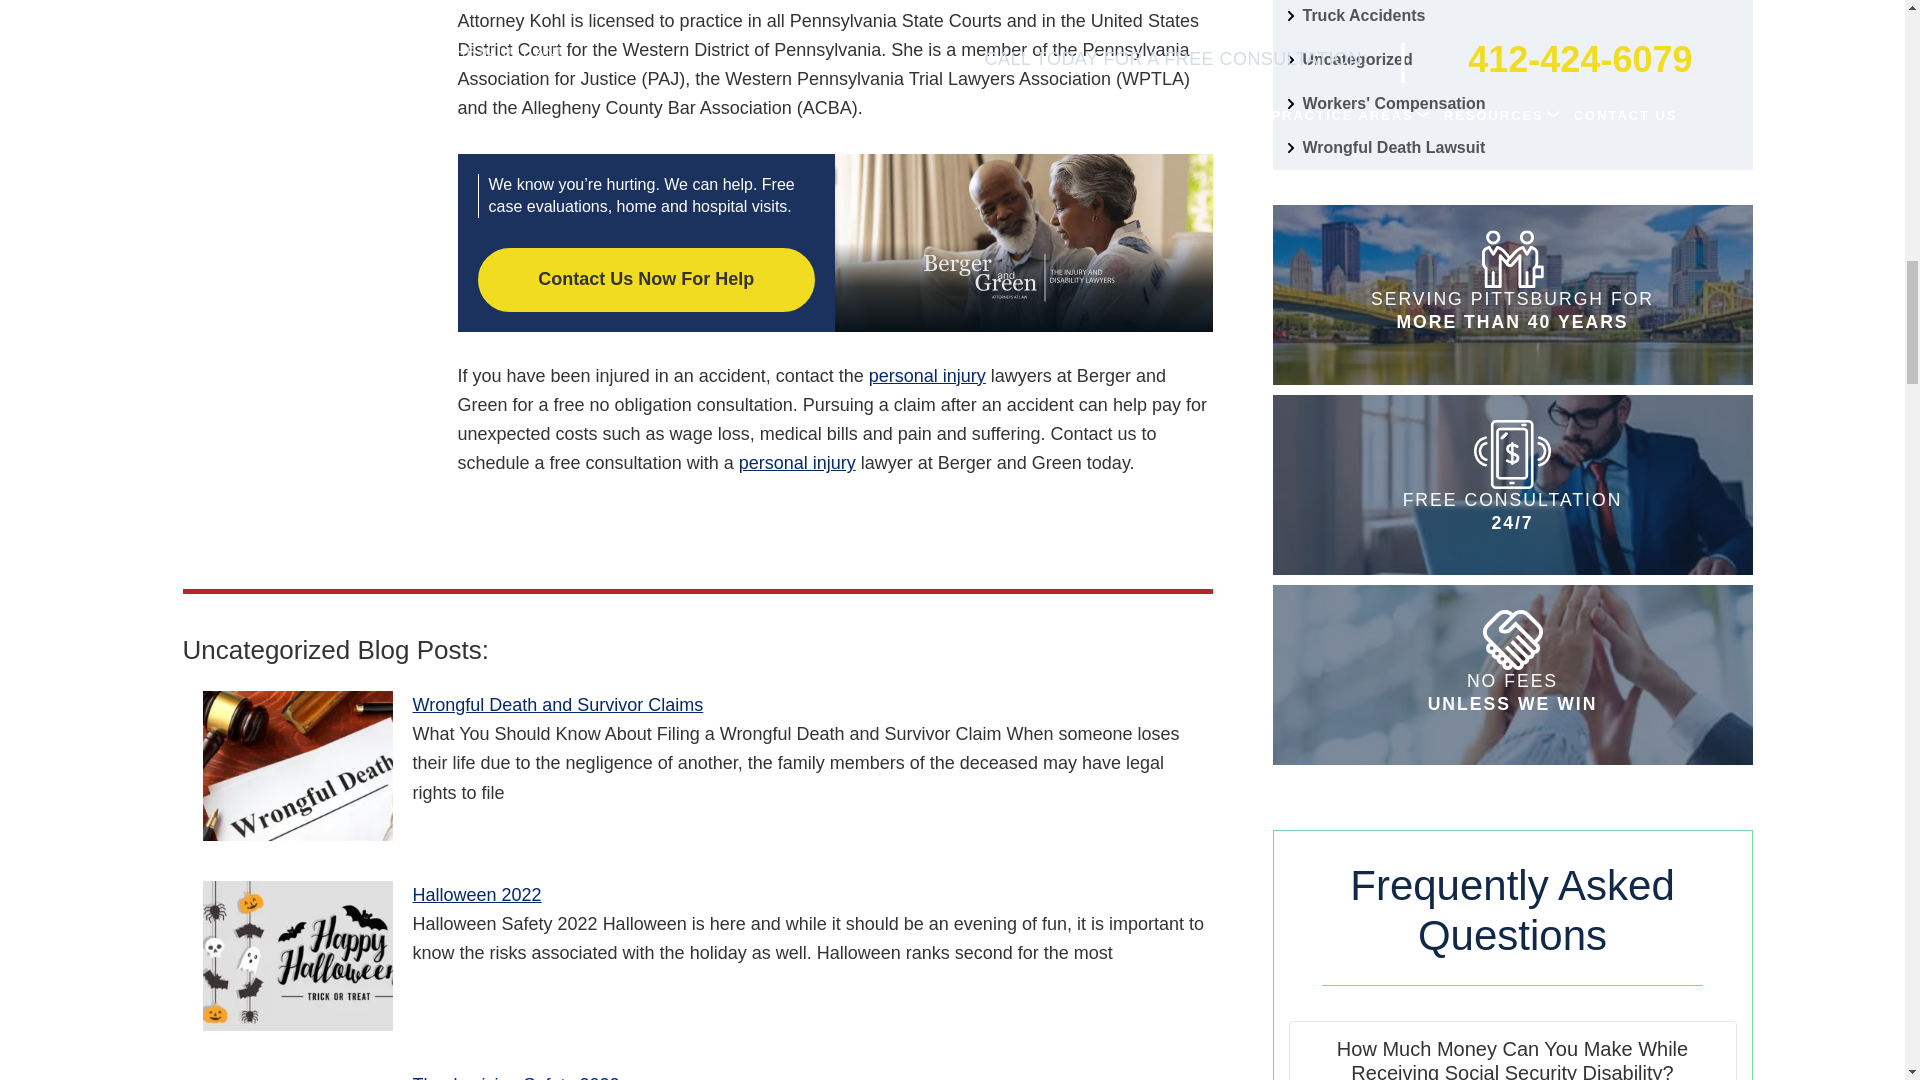 Image resolution: width=1920 pixels, height=1080 pixels. I want to click on Halloween 2022, so click(296, 956).